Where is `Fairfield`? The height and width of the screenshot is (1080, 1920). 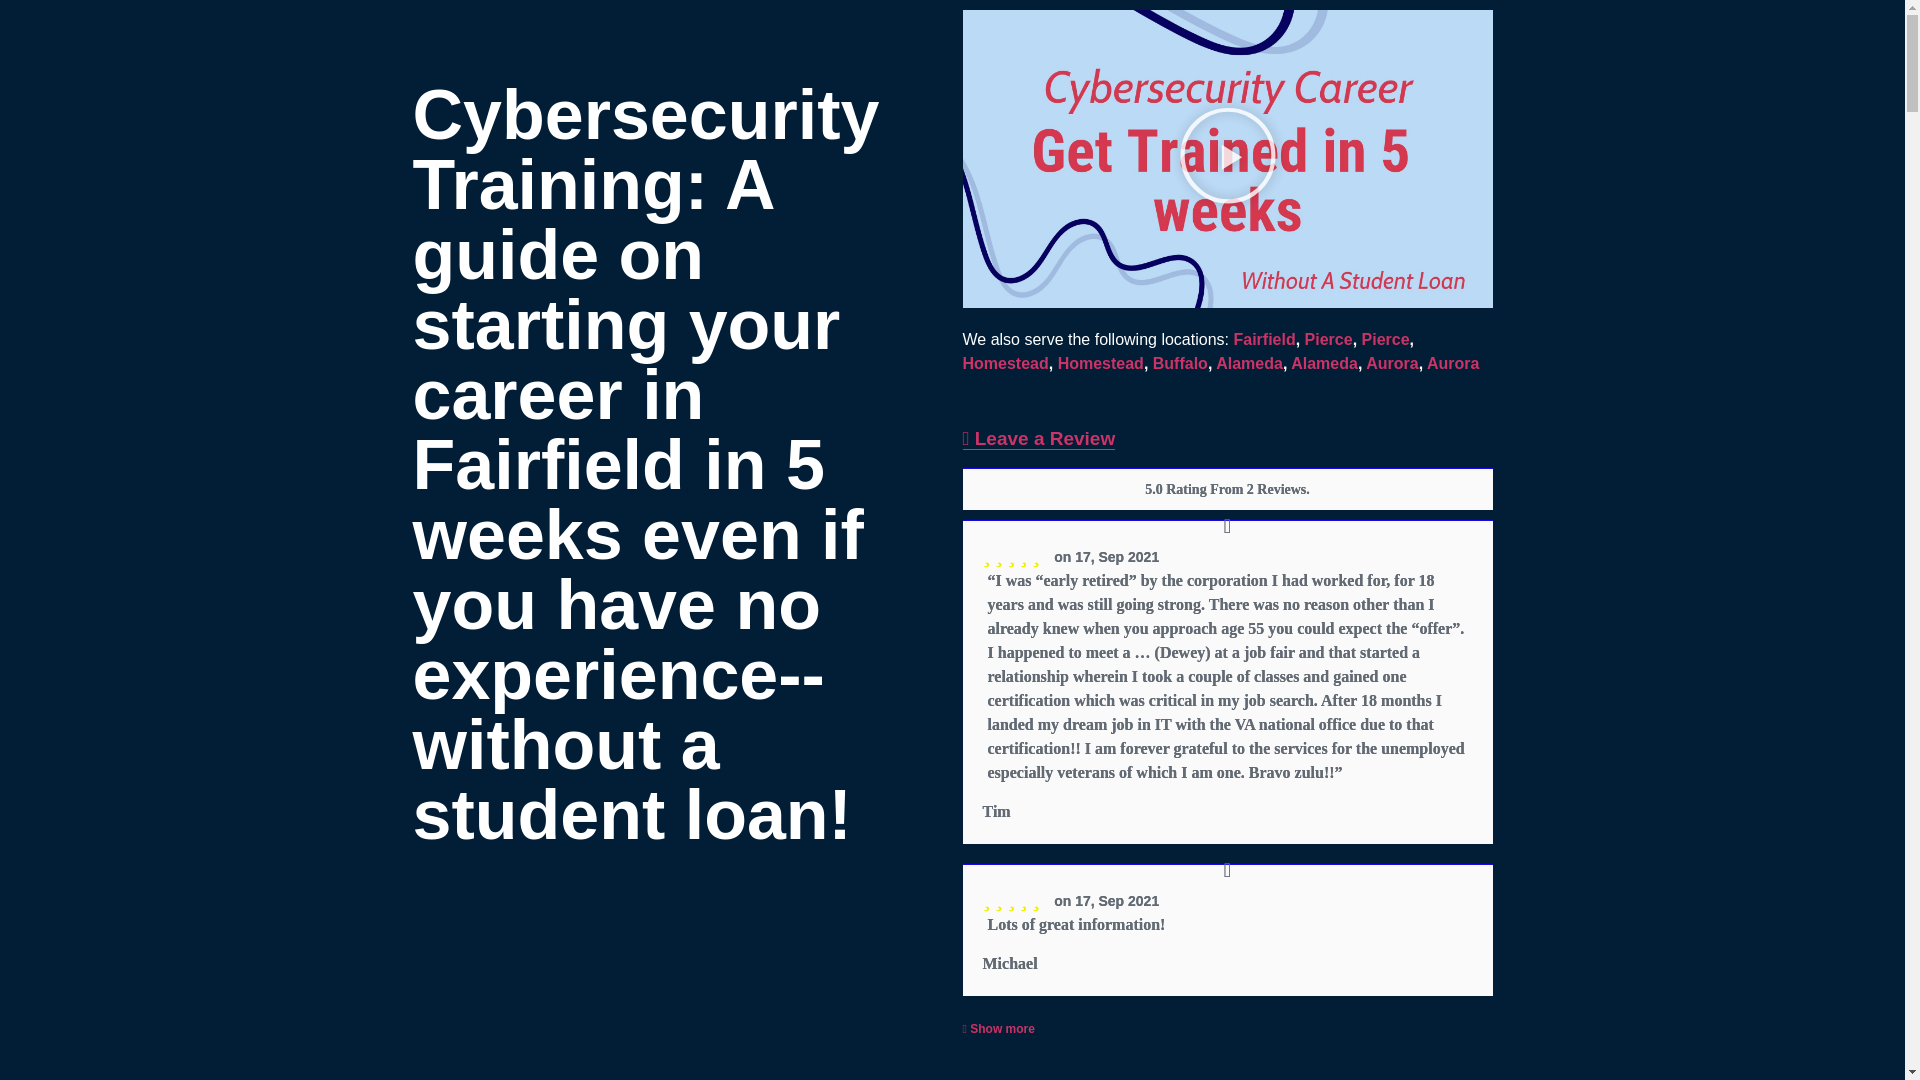
Fairfield is located at coordinates (1263, 338).